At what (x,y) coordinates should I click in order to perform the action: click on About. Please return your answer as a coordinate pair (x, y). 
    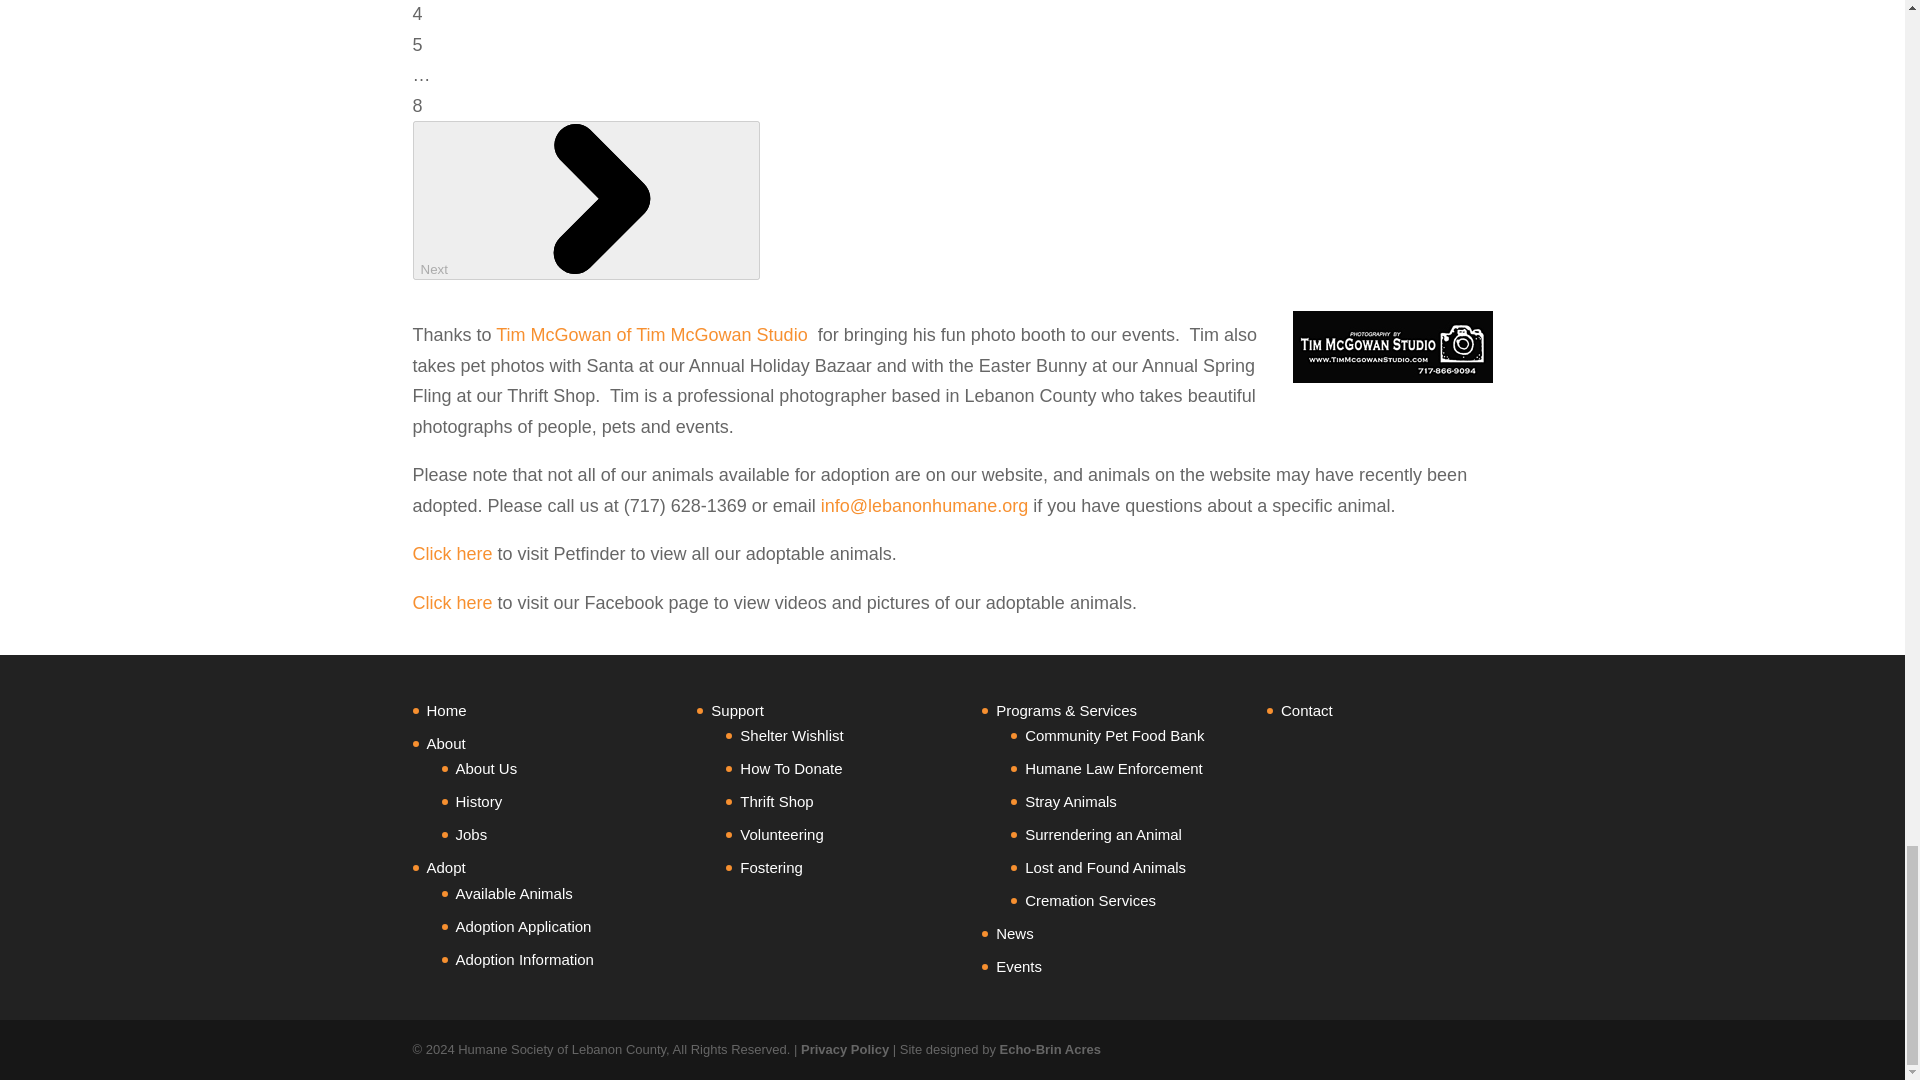
    Looking at the image, I should click on (445, 743).